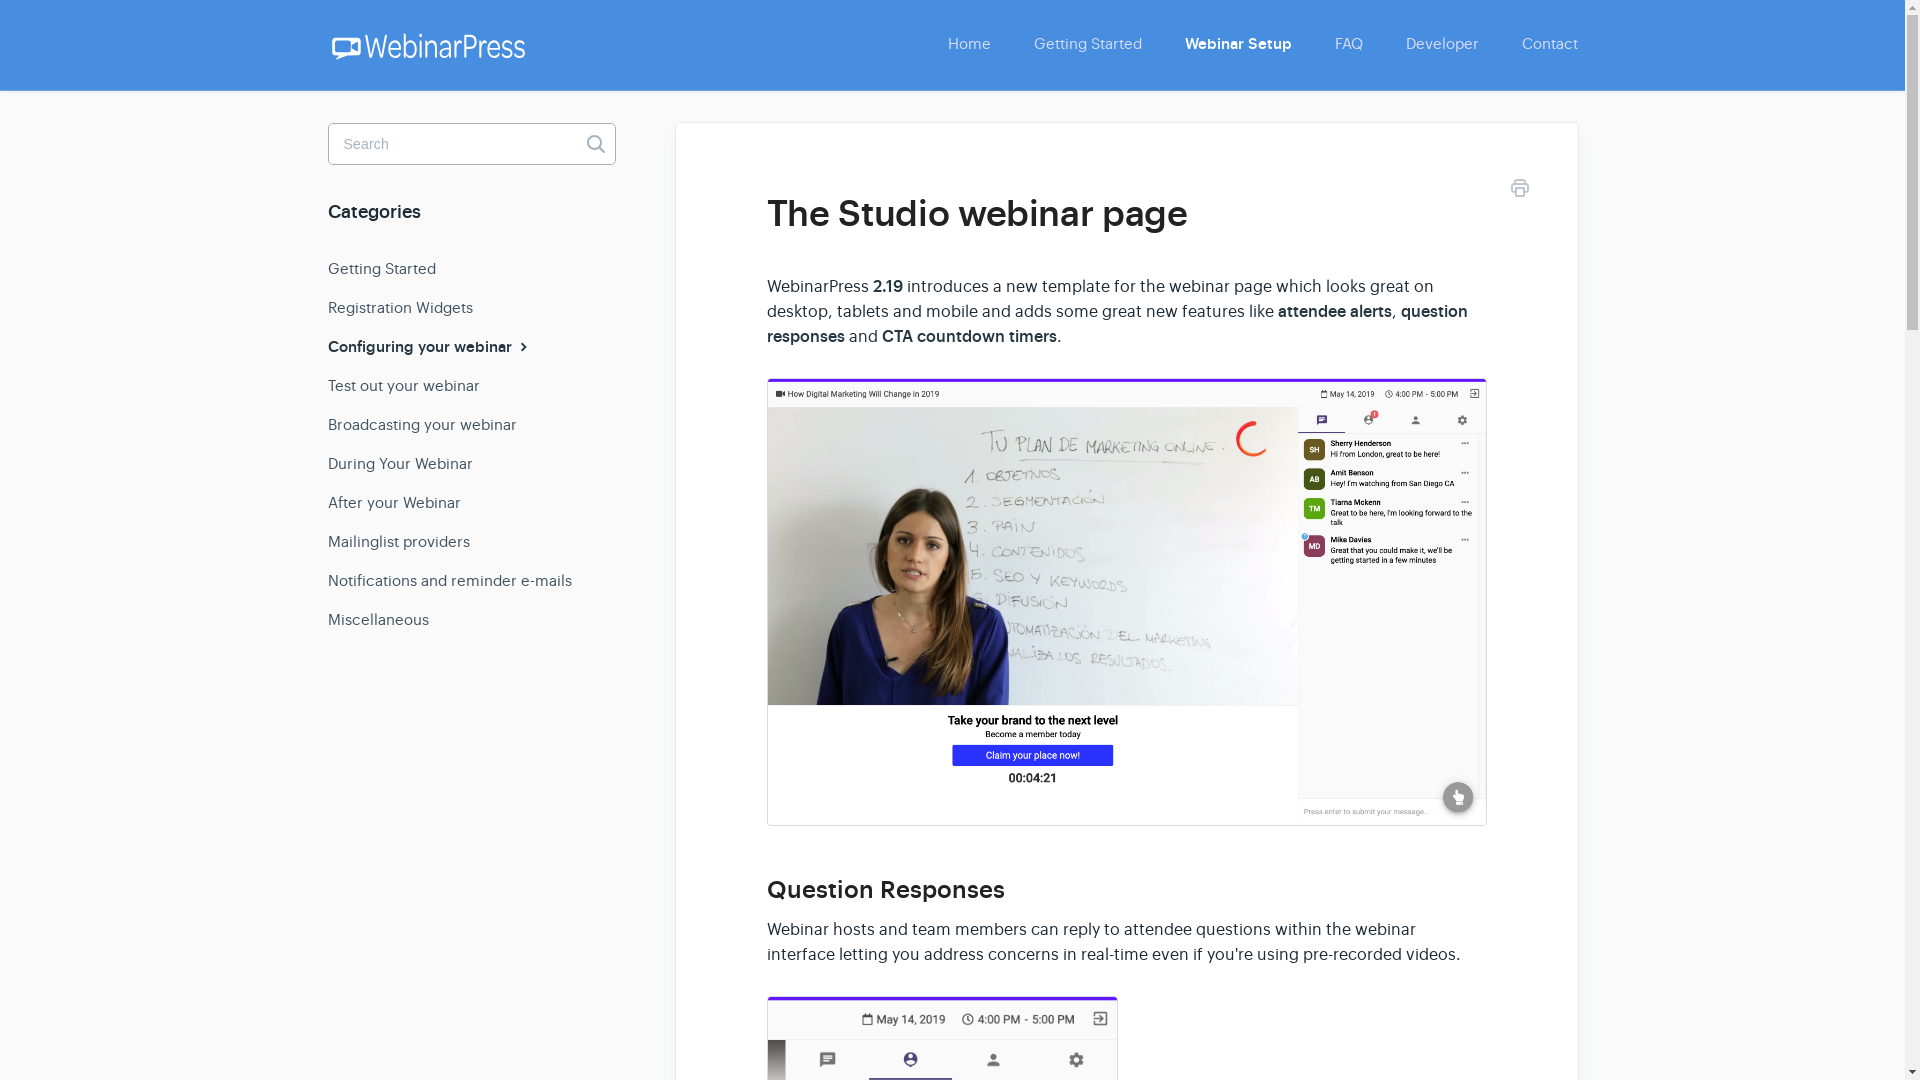 This screenshot has height=1080, width=1920. What do you see at coordinates (458, 580) in the screenshot?
I see `Notifications and reminder e-mails` at bounding box center [458, 580].